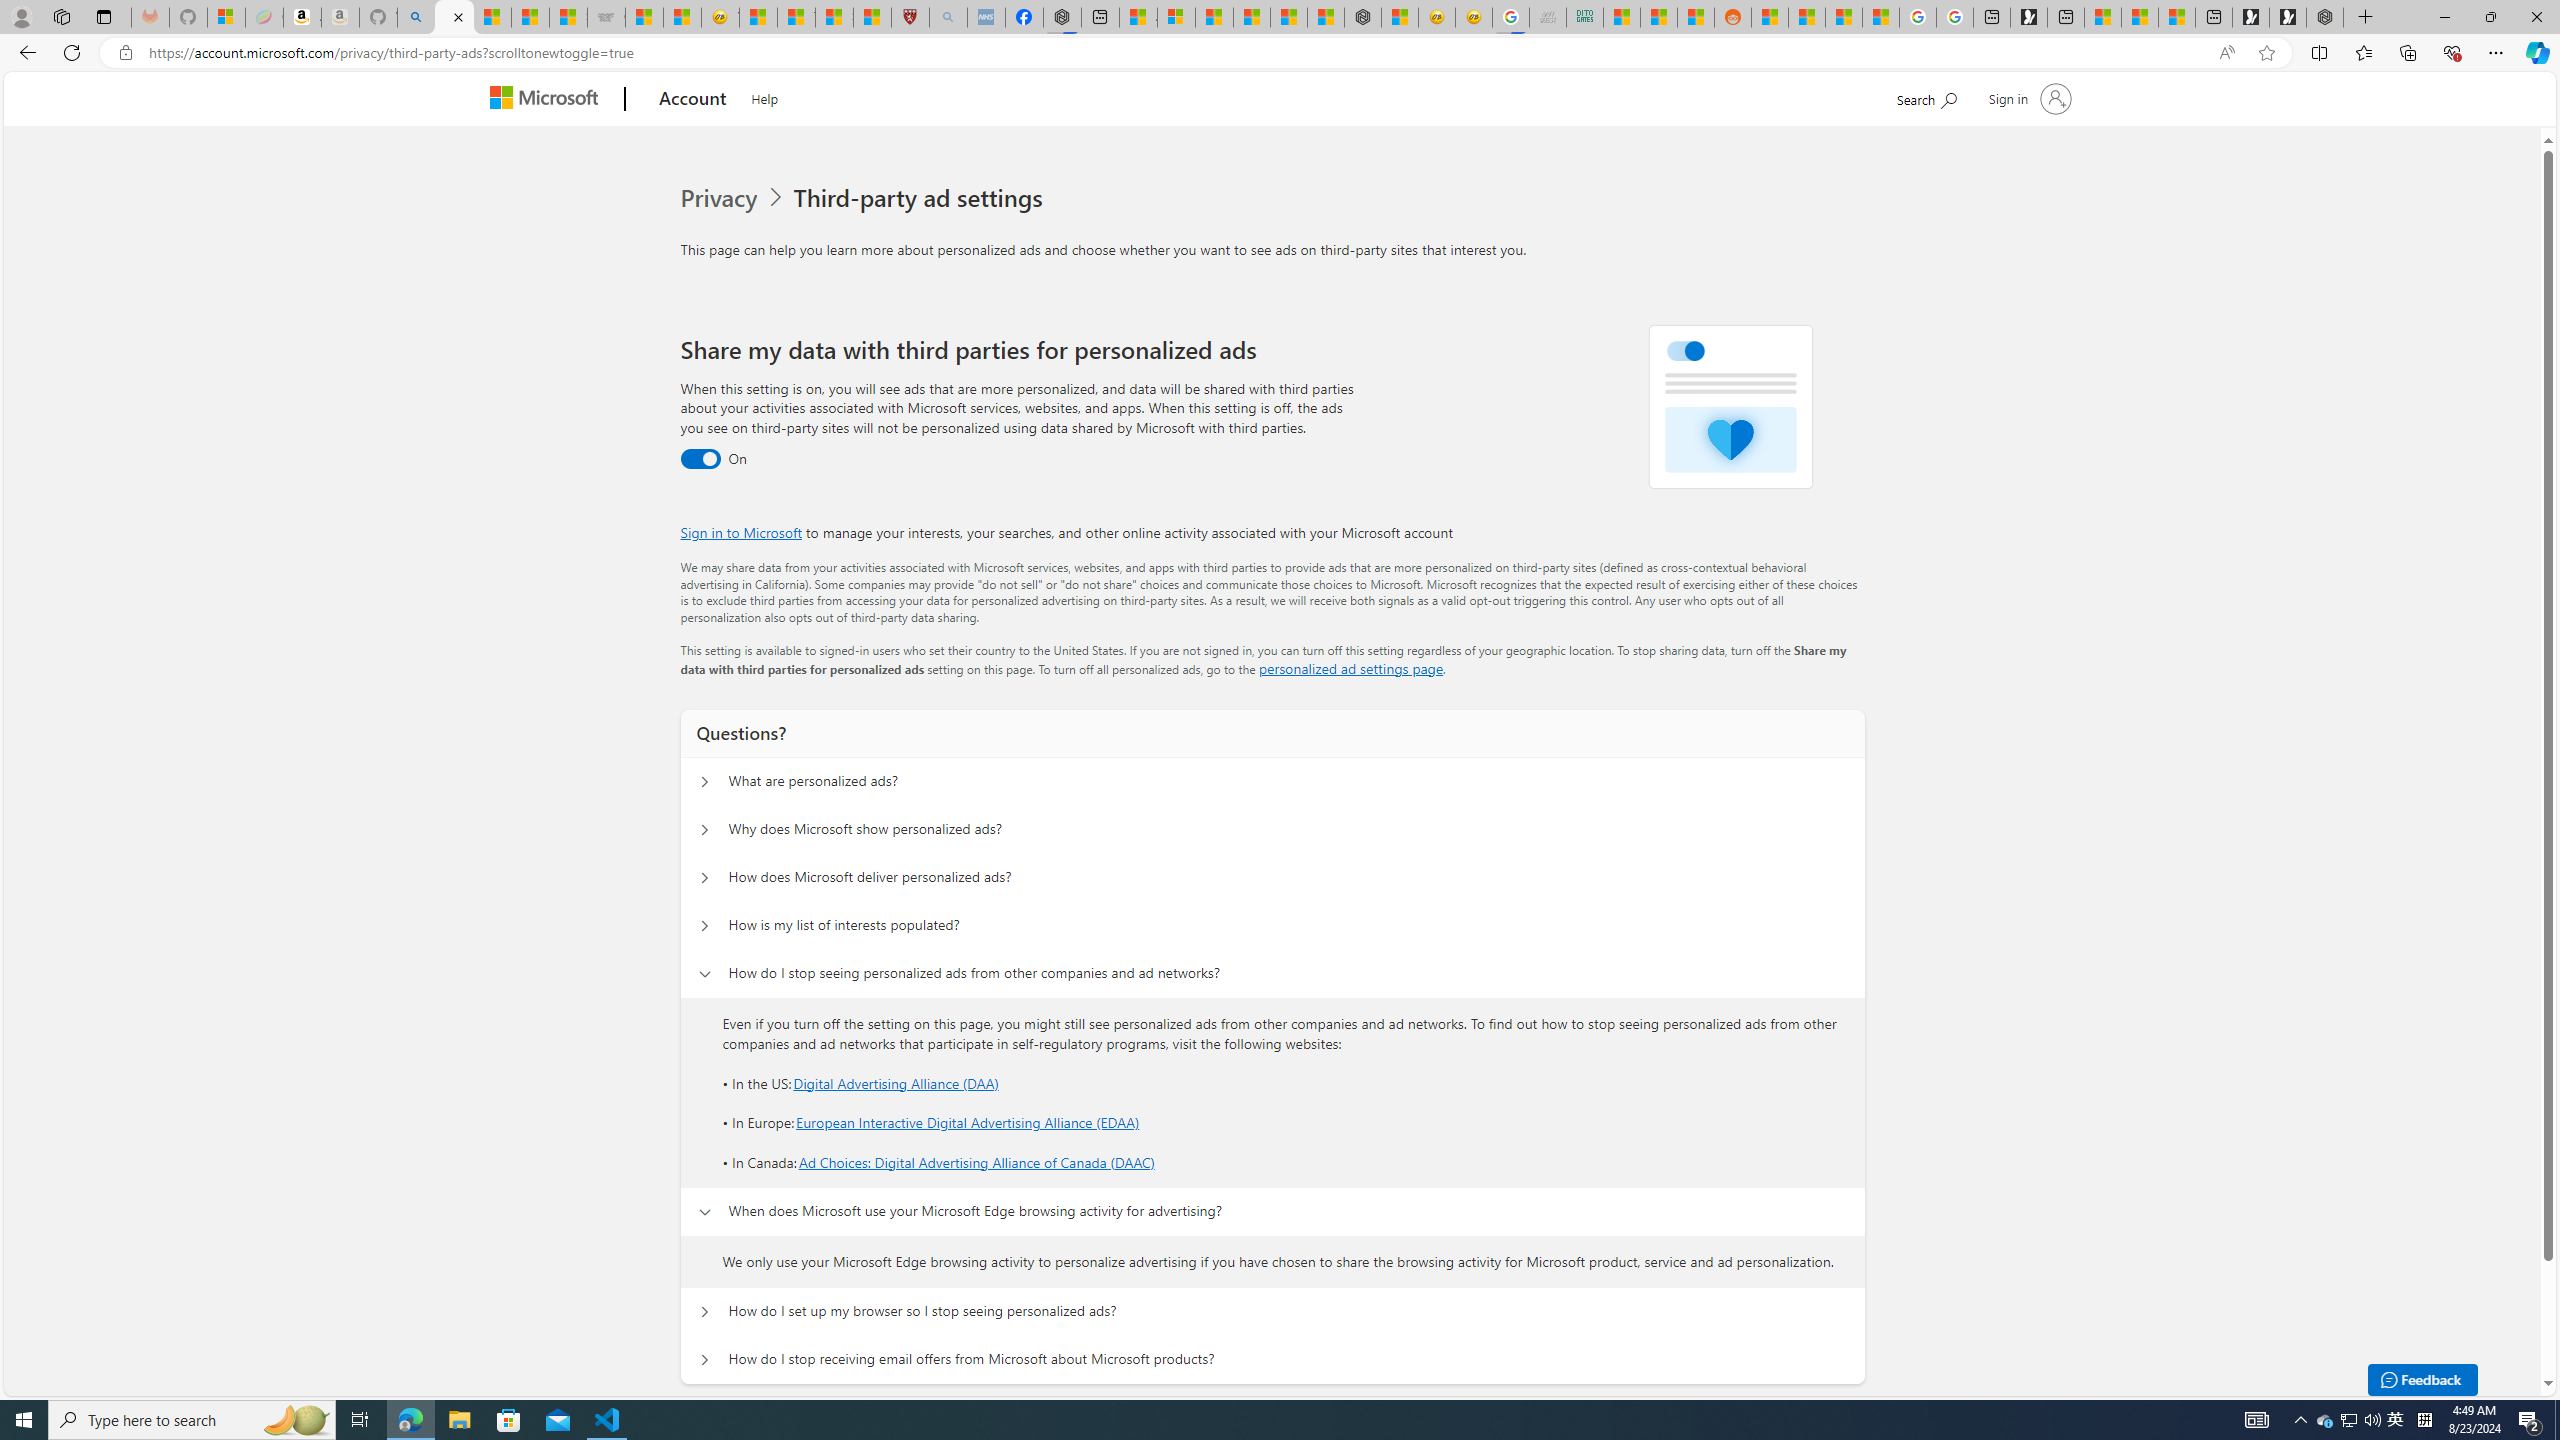 The height and width of the screenshot is (1440, 2560). What do you see at coordinates (872, 17) in the screenshot?
I see `12 Popular Science Lies that Must be Corrected` at bounding box center [872, 17].